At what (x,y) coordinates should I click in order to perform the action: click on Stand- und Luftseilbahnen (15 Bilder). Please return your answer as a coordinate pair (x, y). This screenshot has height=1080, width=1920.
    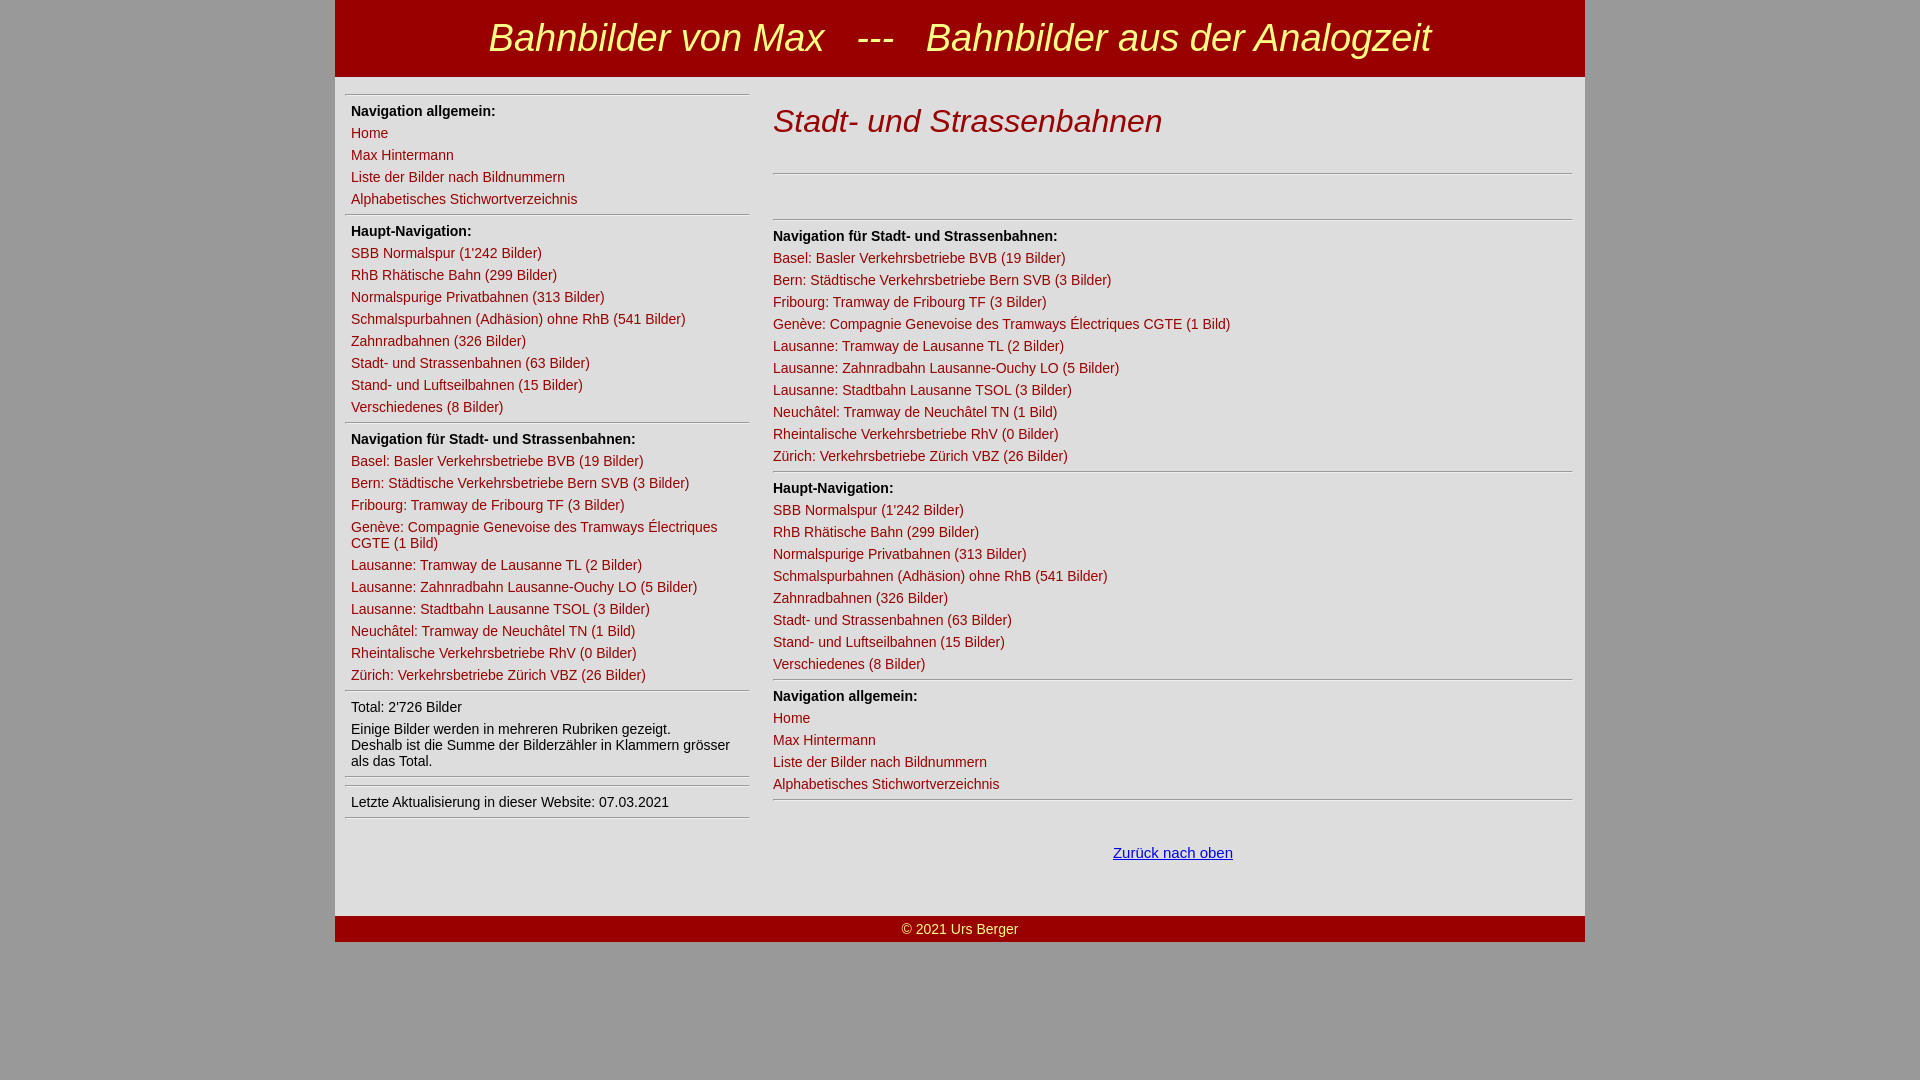
    Looking at the image, I should click on (467, 385).